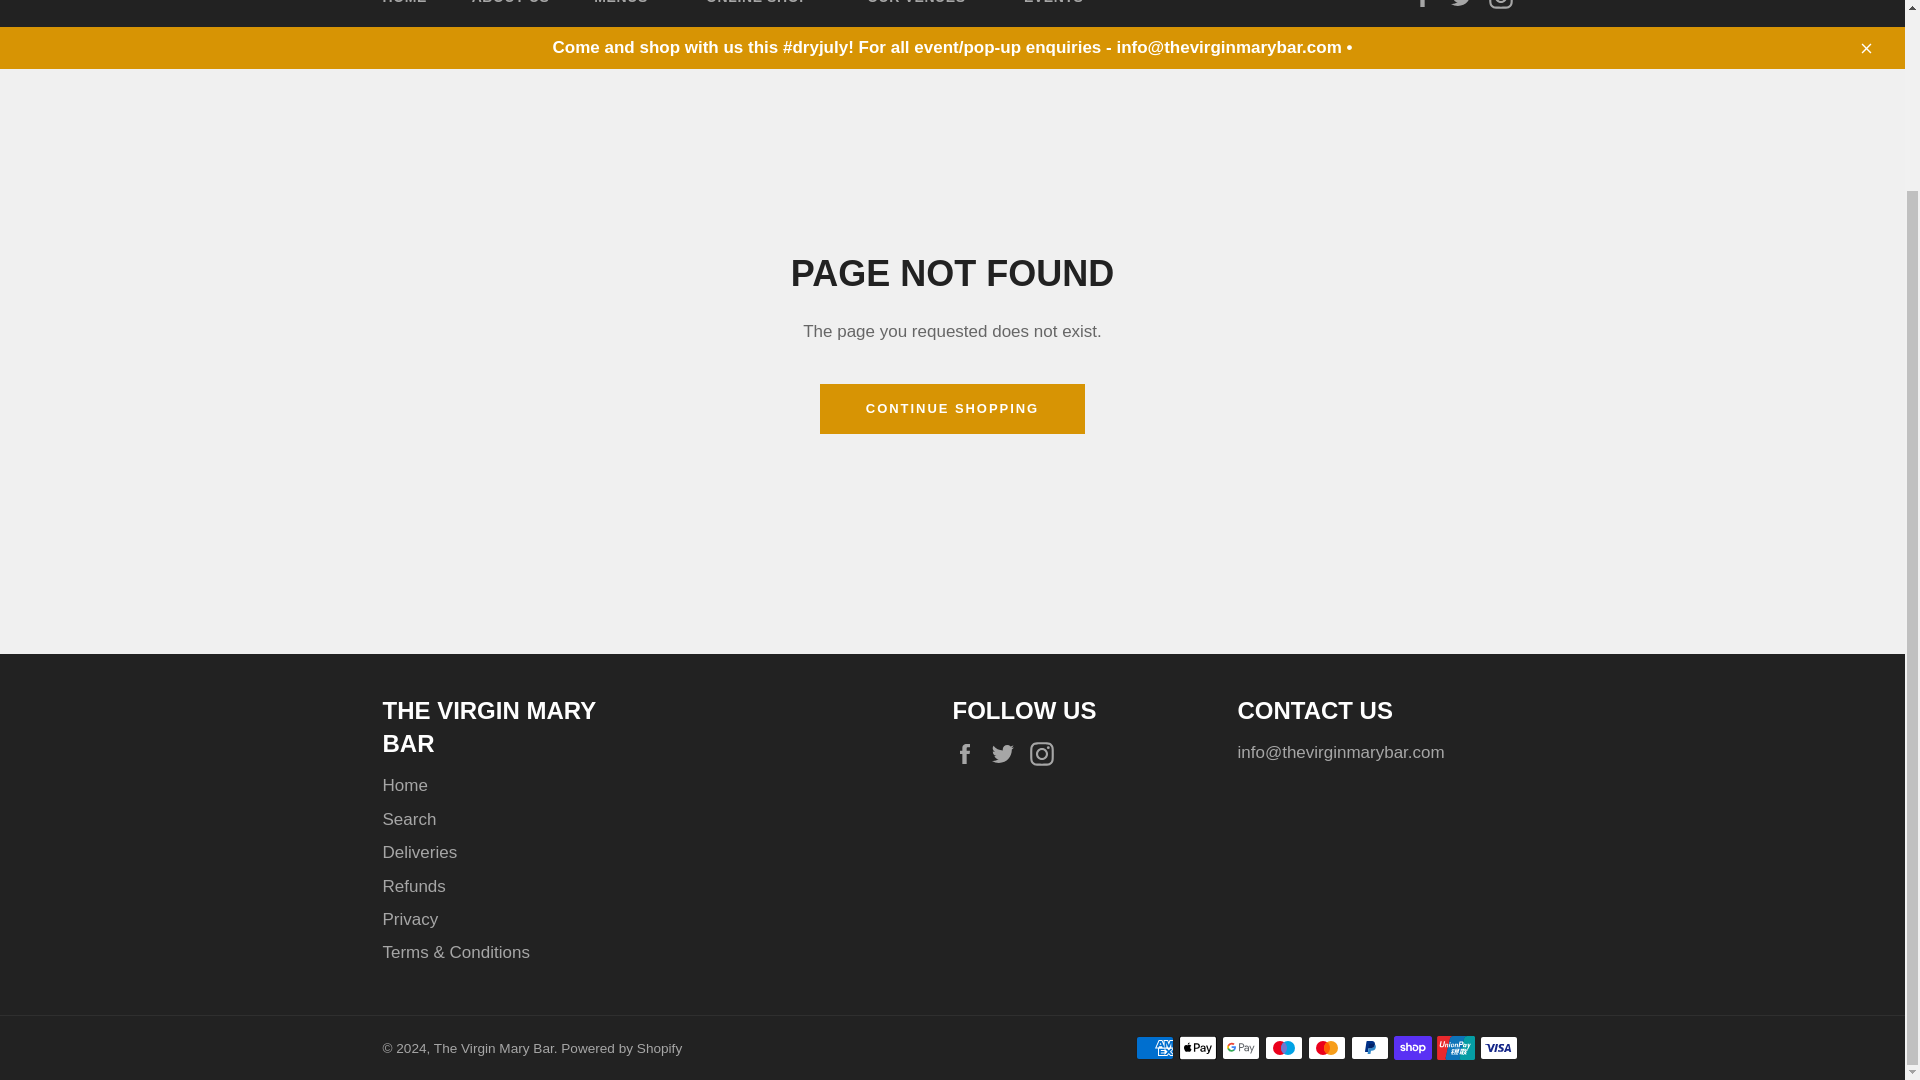 This screenshot has height=1080, width=1920. Describe the element at coordinates (1505, 4) in the screenshot. I see `The Virgin Mary Bar on Instagram` at that location.